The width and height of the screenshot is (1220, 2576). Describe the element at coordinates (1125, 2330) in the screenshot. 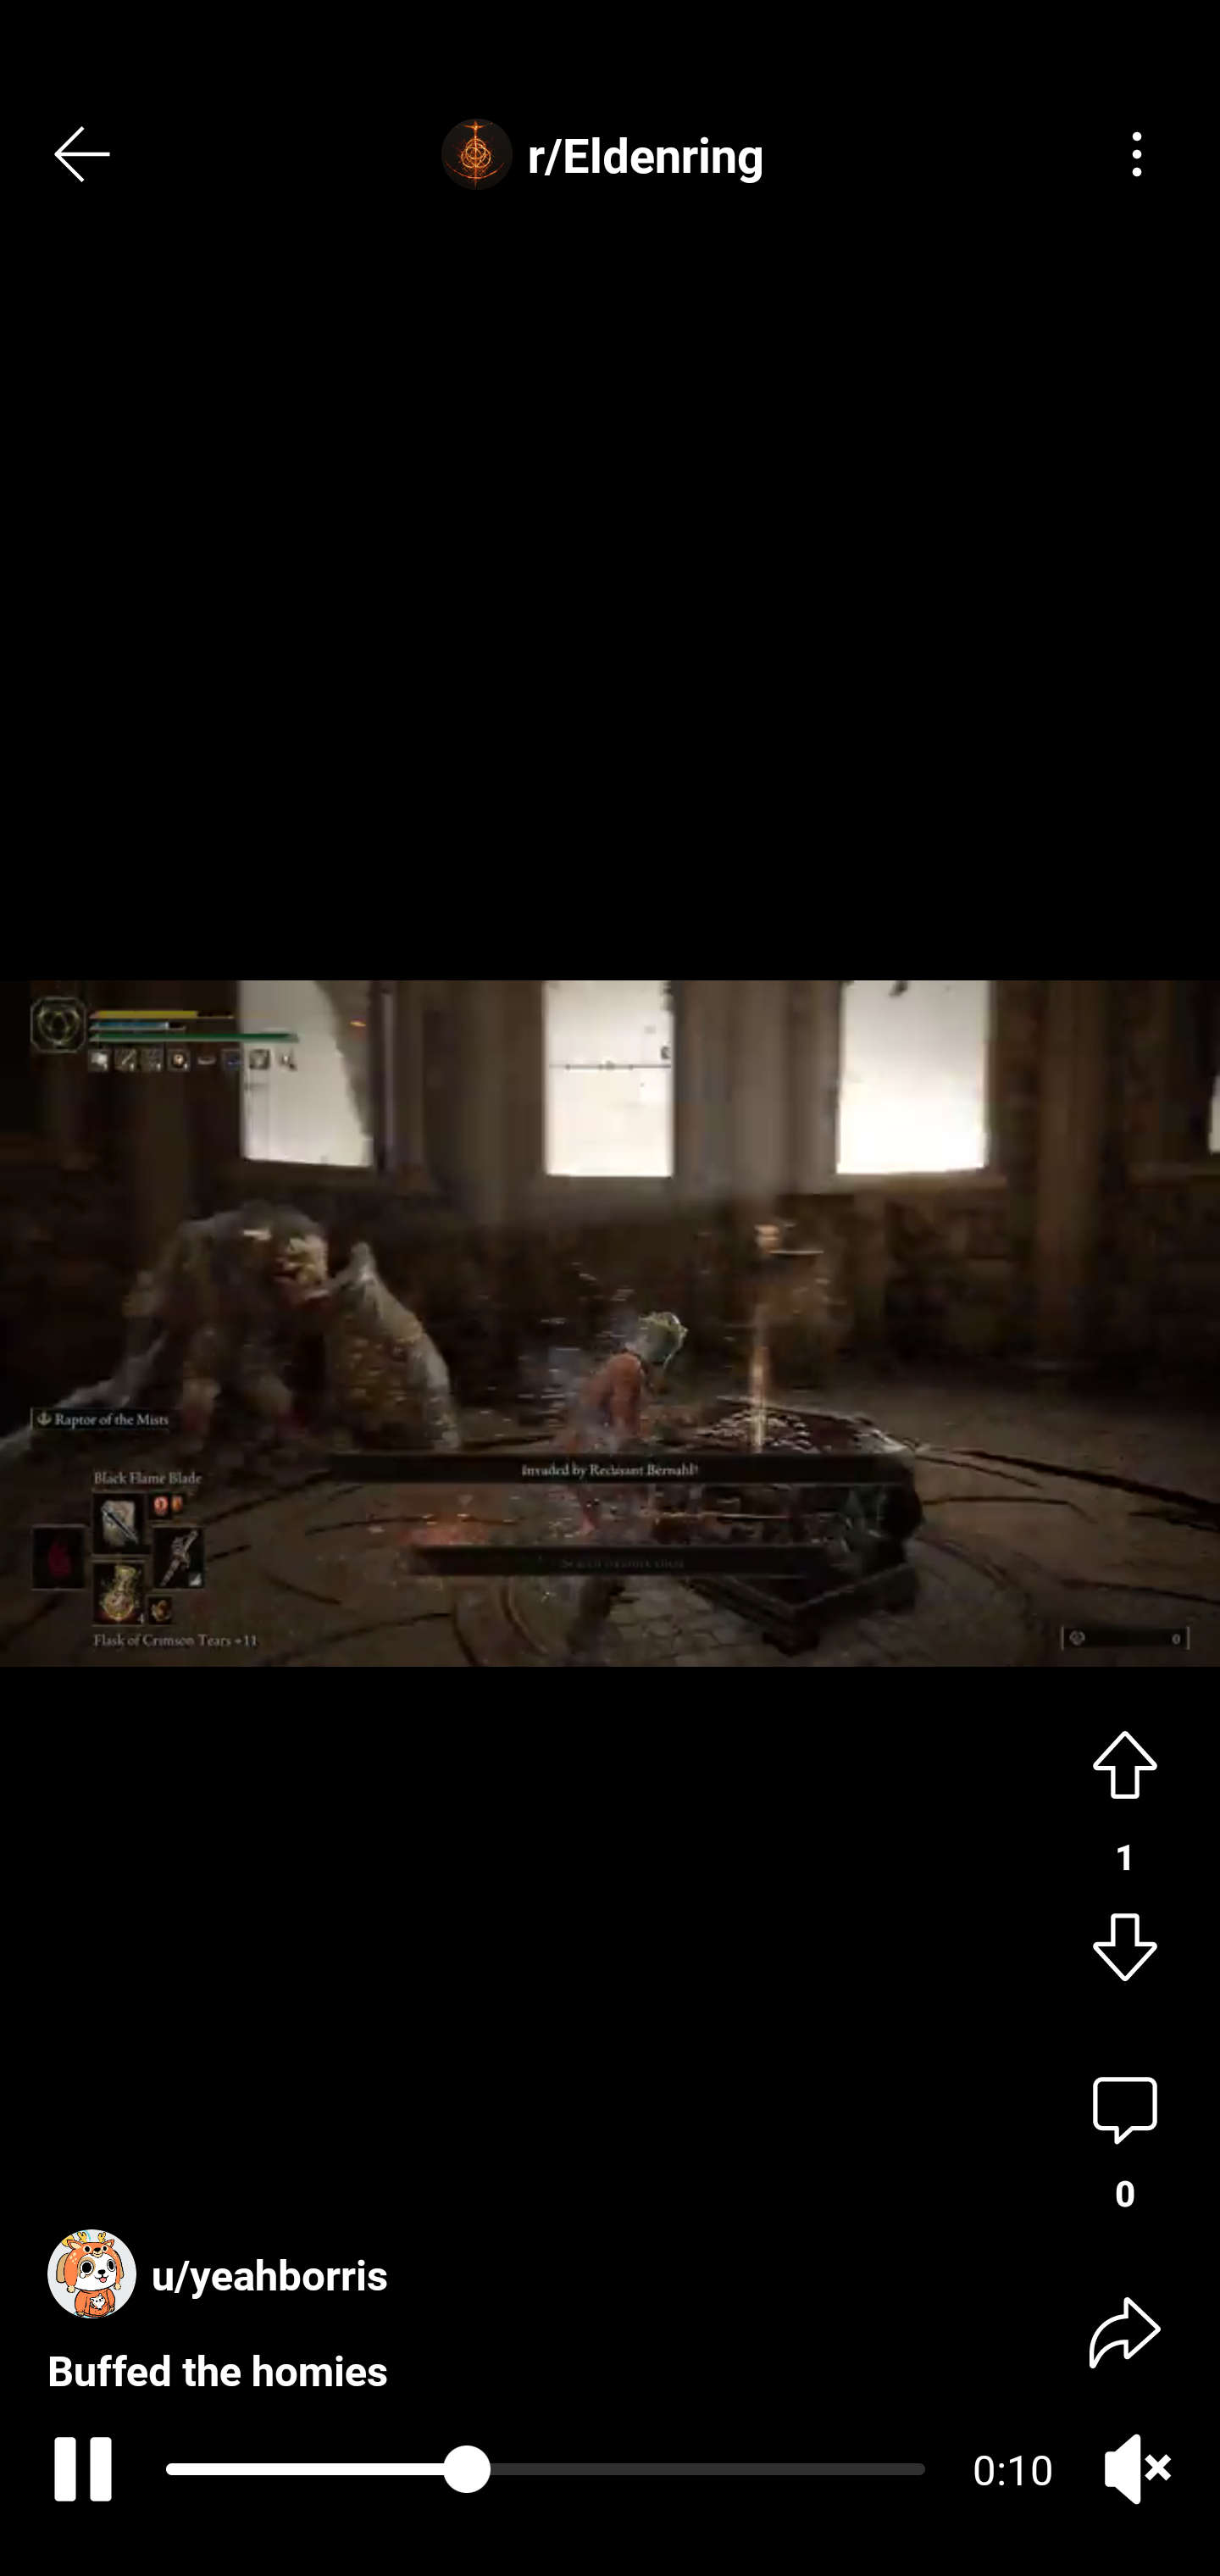

I see `Share this post` at that location.